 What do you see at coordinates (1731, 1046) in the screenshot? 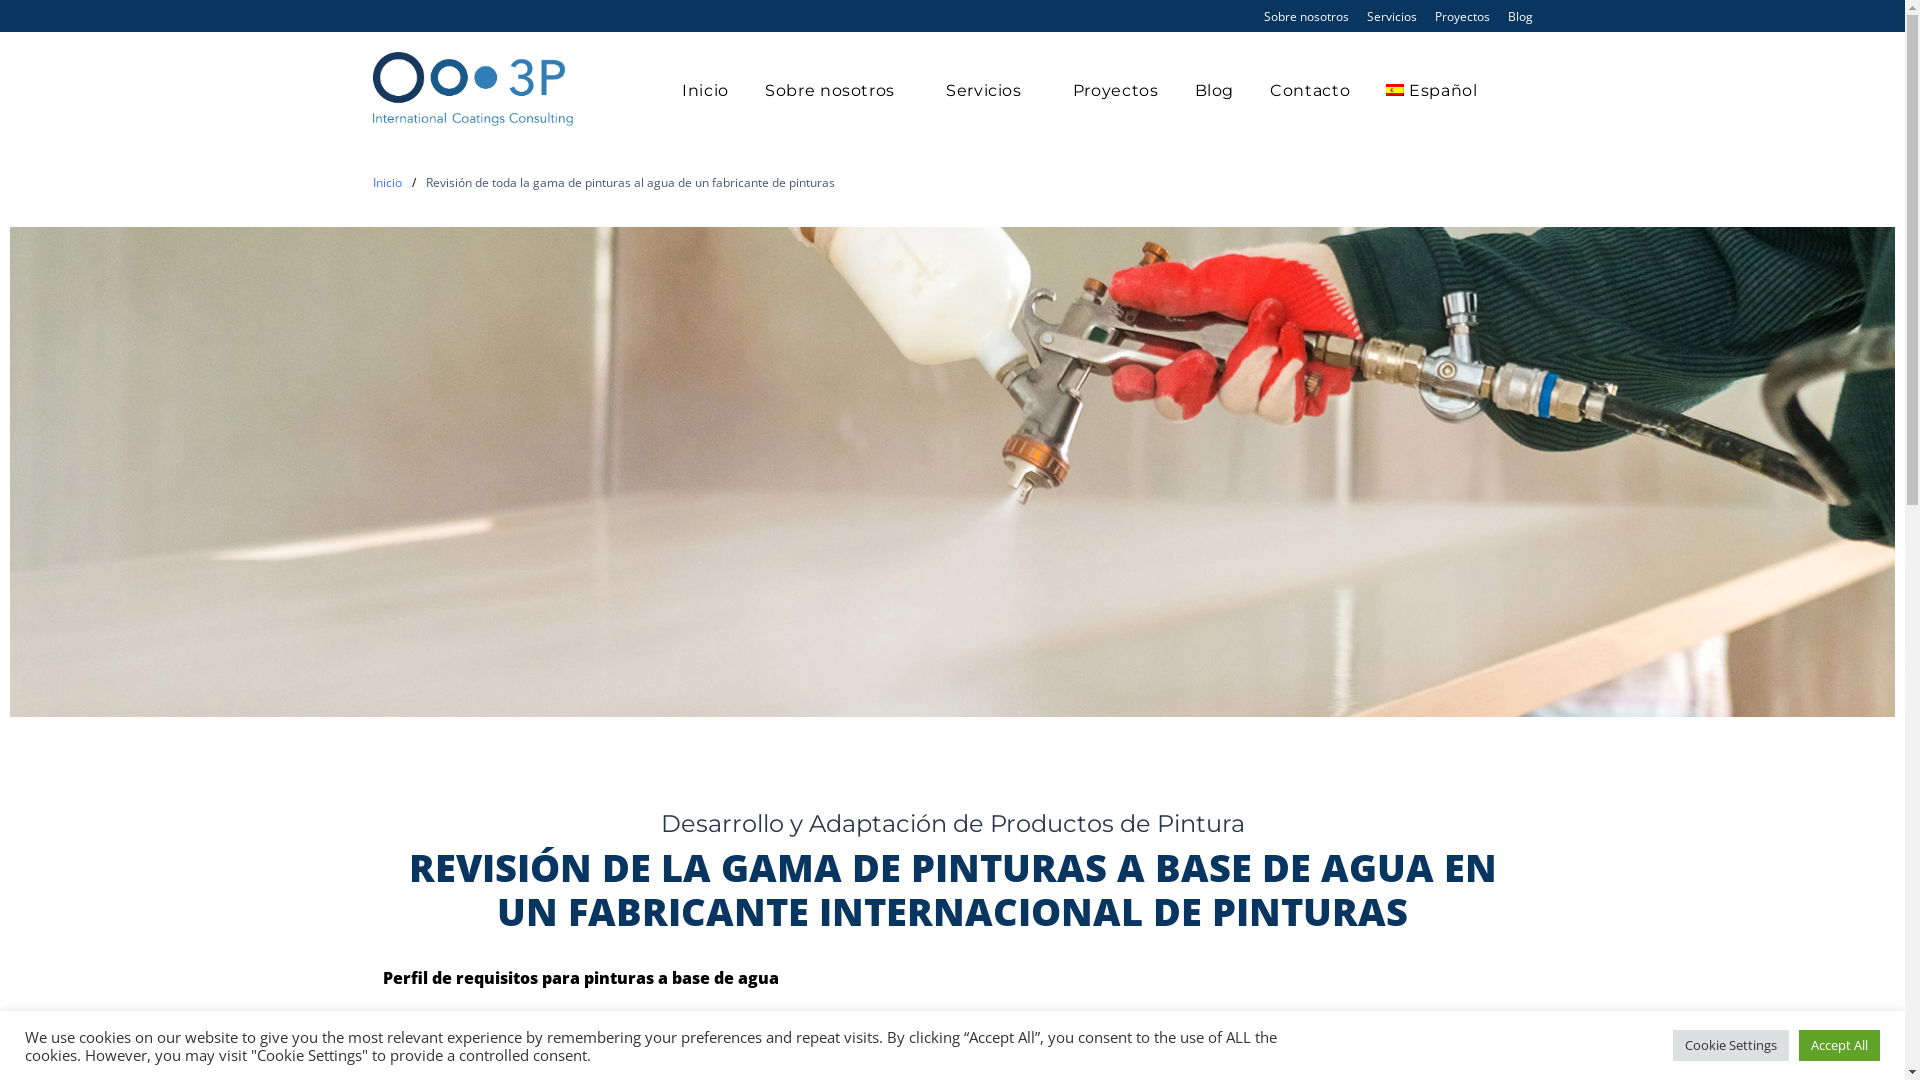
I see `Cookie Settings` at bounding box center [1731, 1046].